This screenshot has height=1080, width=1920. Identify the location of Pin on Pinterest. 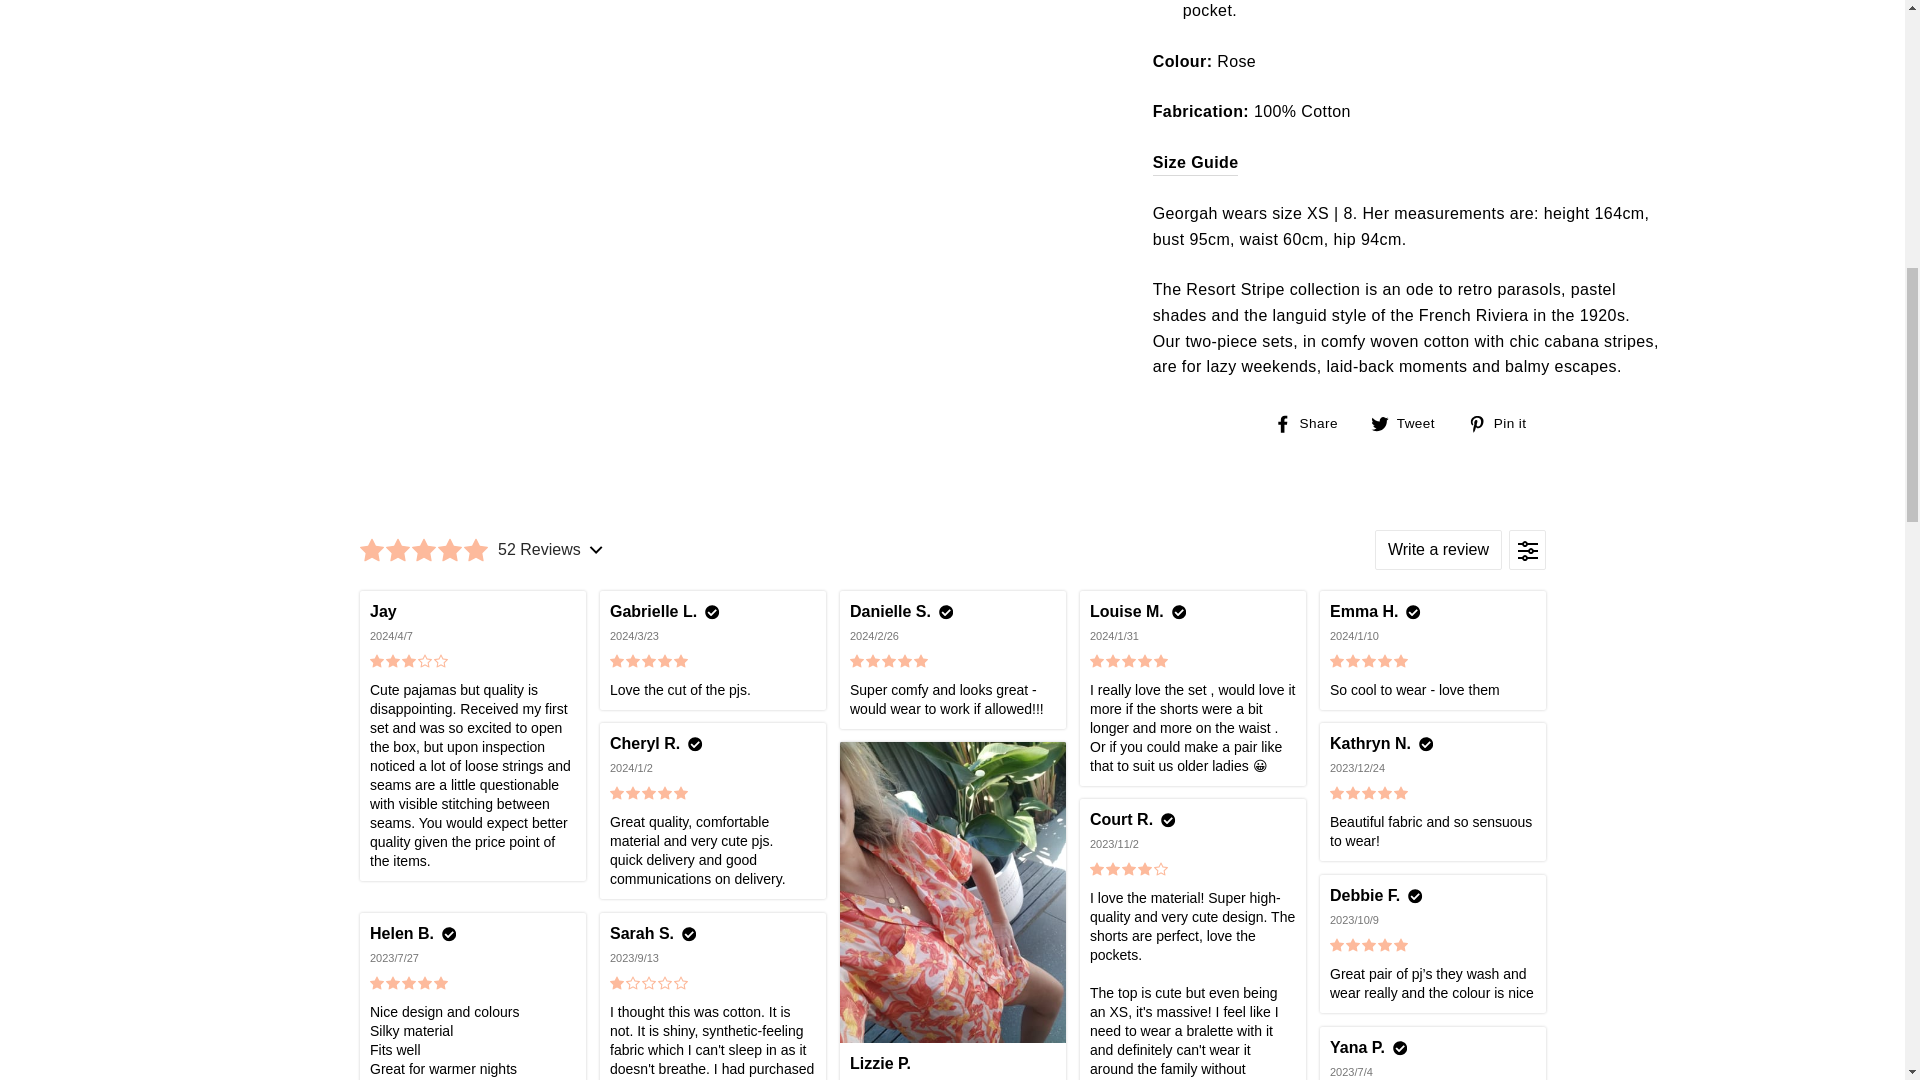
(1504, 423).